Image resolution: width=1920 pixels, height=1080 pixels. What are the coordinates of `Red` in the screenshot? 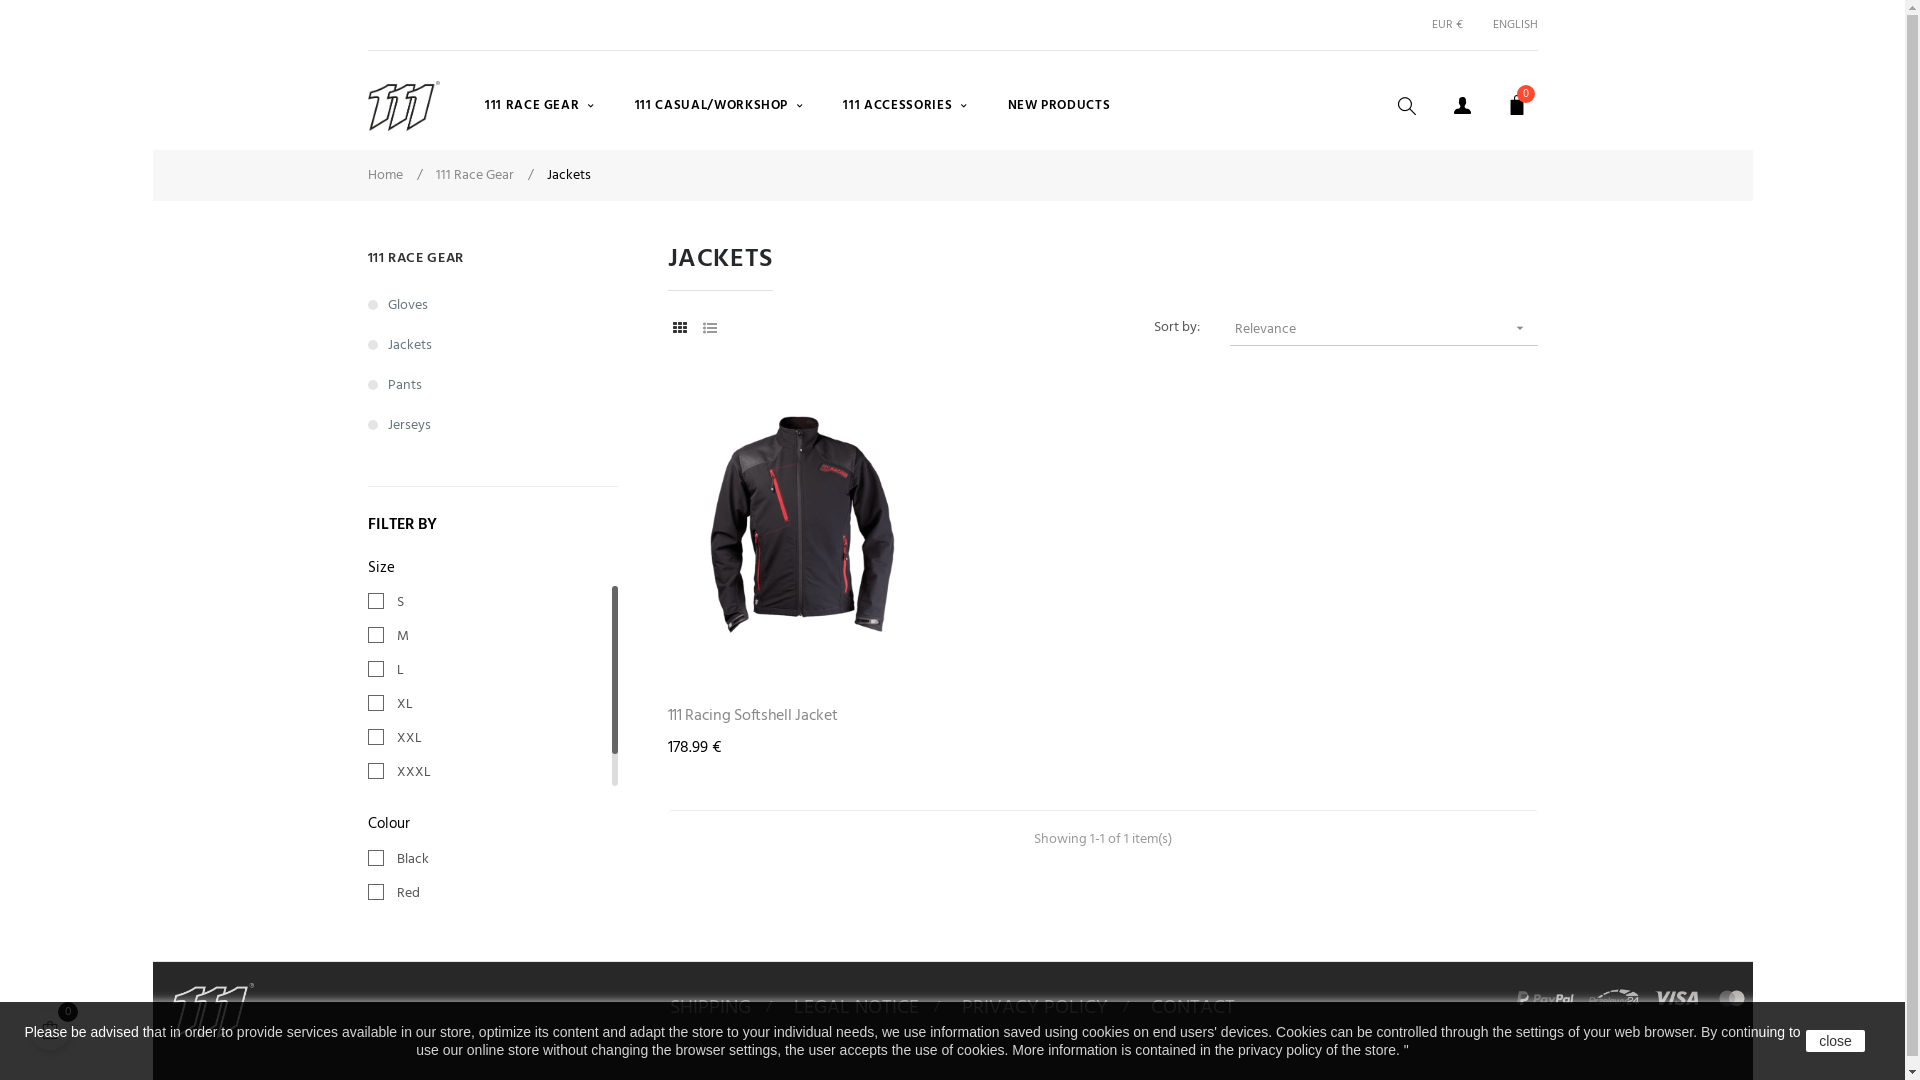 It's located at (496, 894).